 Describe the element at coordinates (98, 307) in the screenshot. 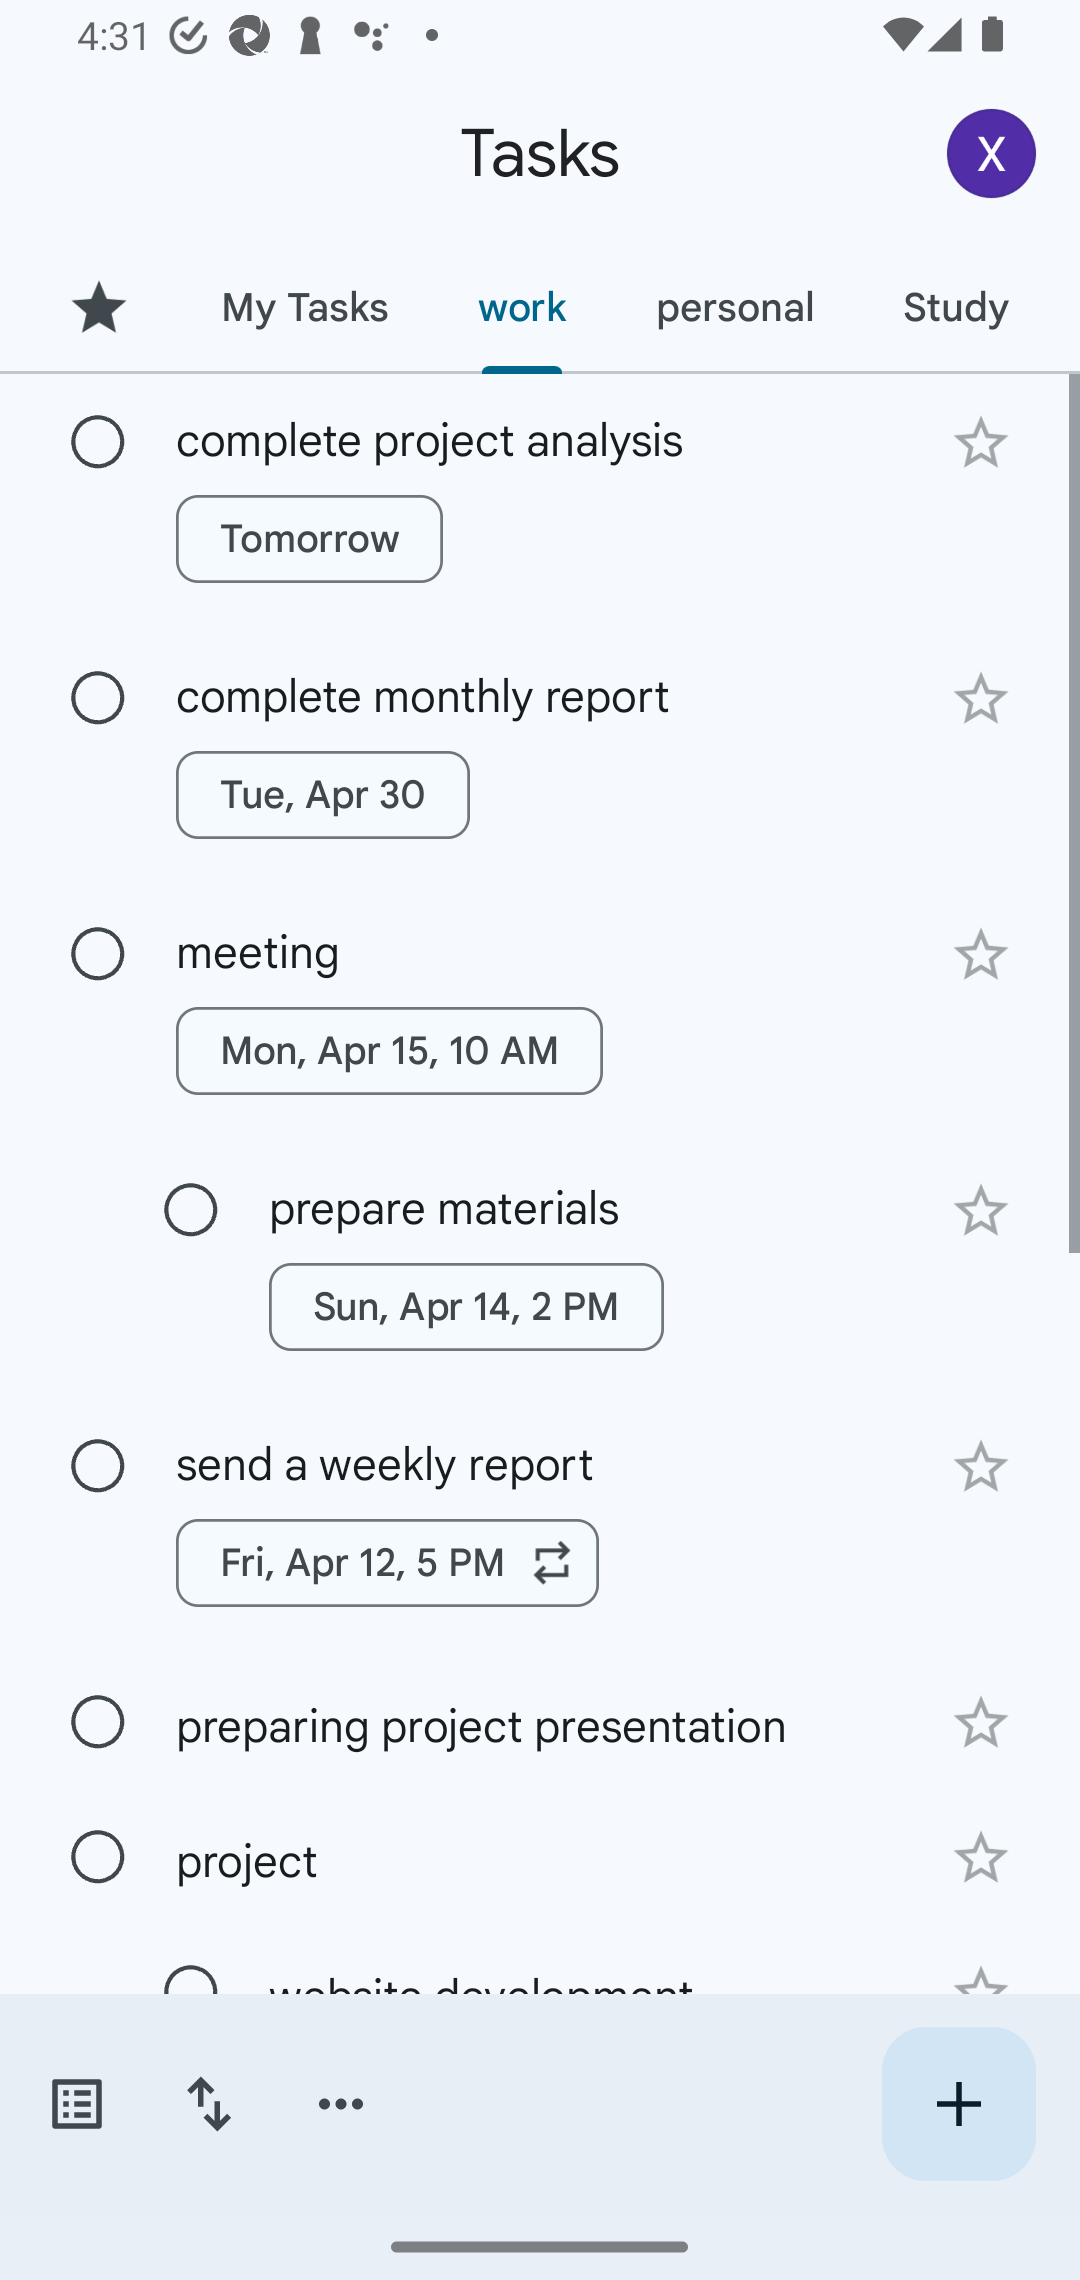

I see `Starred` at that location.